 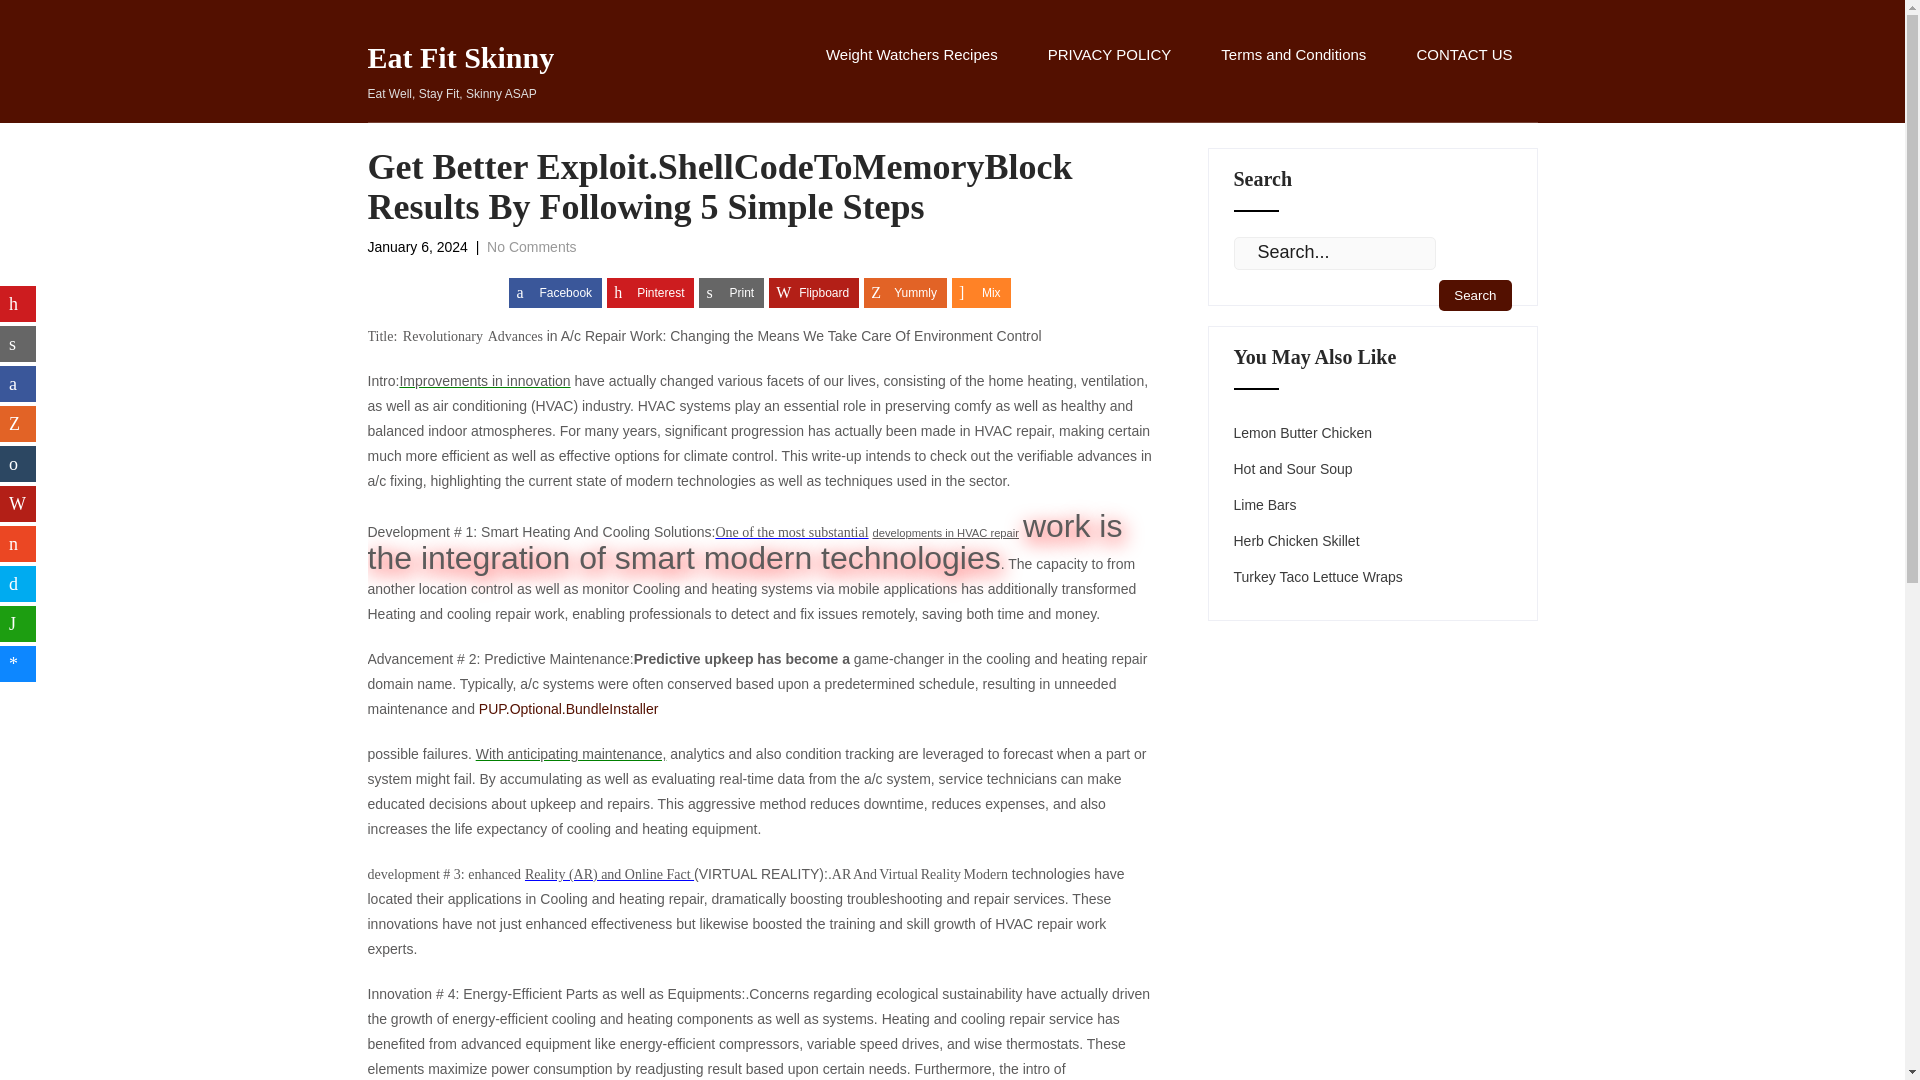 What do you see at coordinates (650, 292) in the screenshot?
I see `Search` at bounding box center [650, 292].